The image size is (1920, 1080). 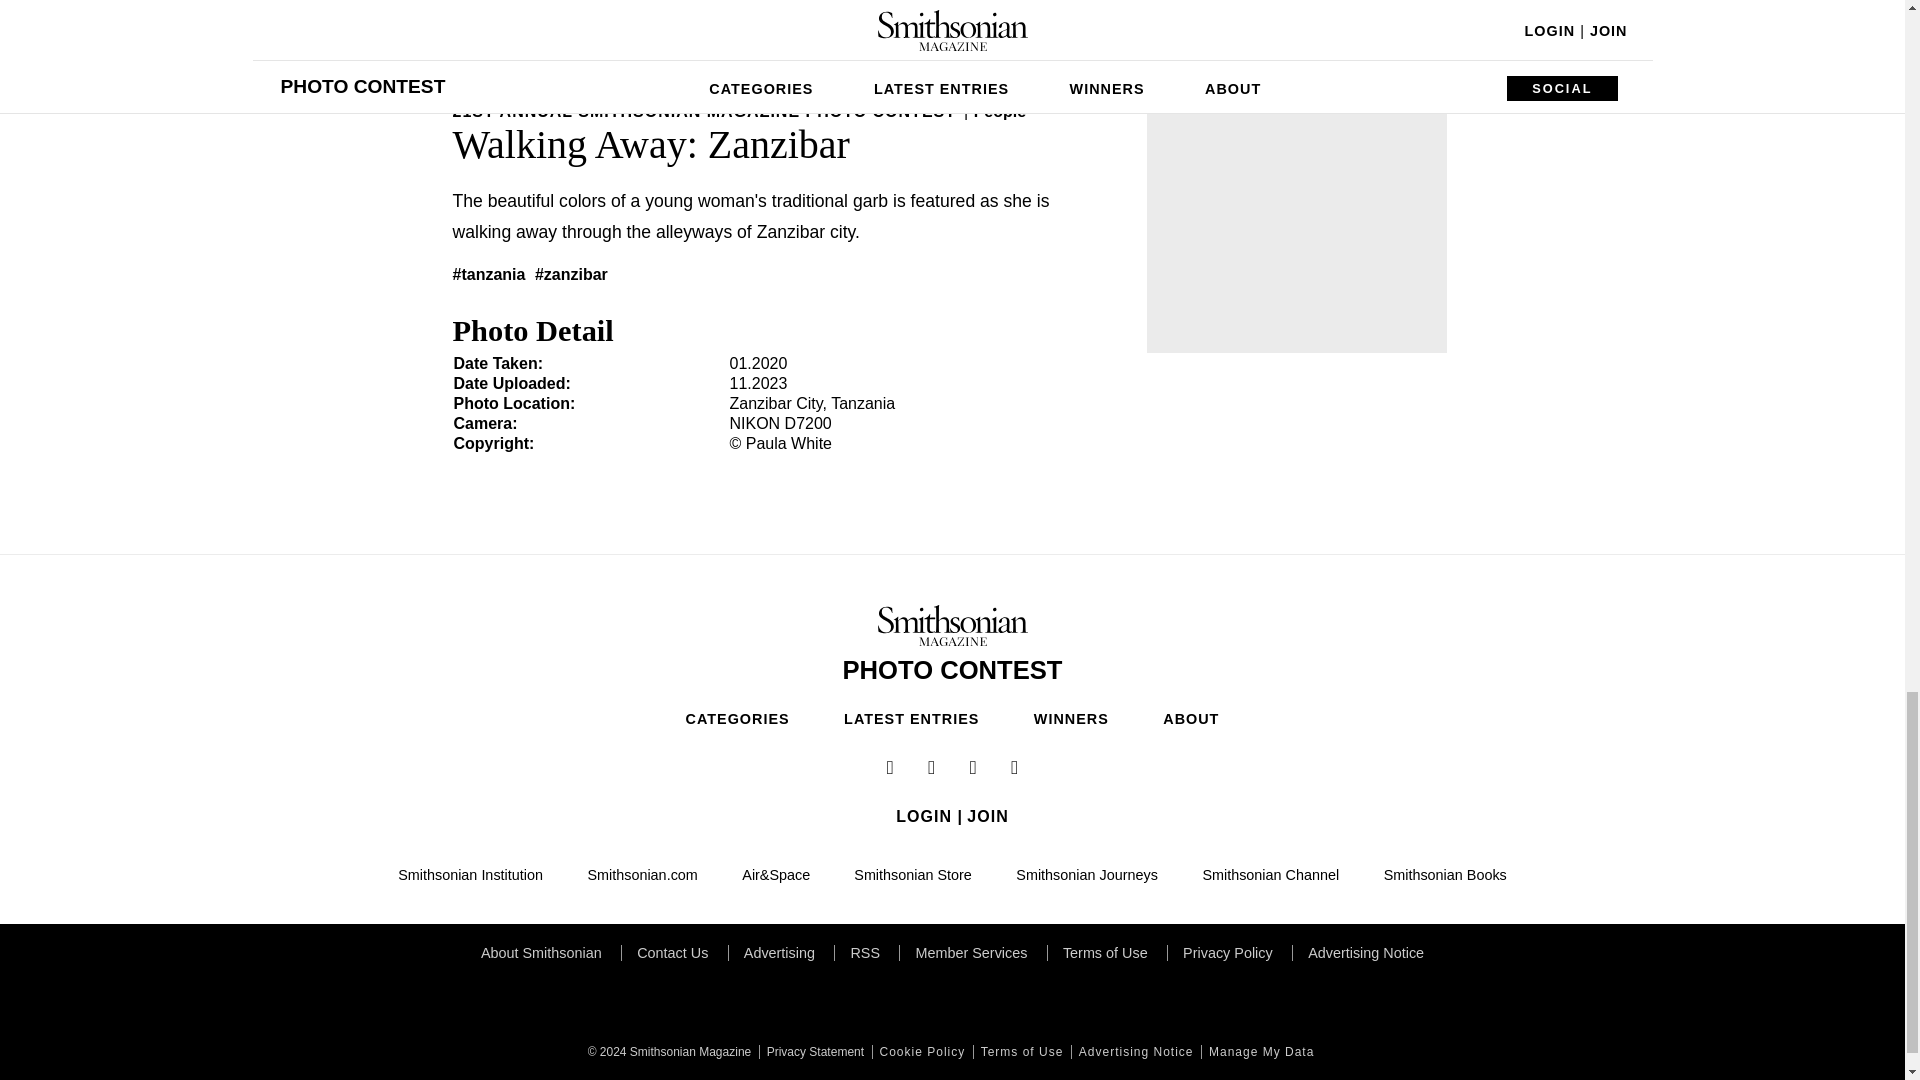 I want to click on Terms of Use, so click(x=1020, y=1052).